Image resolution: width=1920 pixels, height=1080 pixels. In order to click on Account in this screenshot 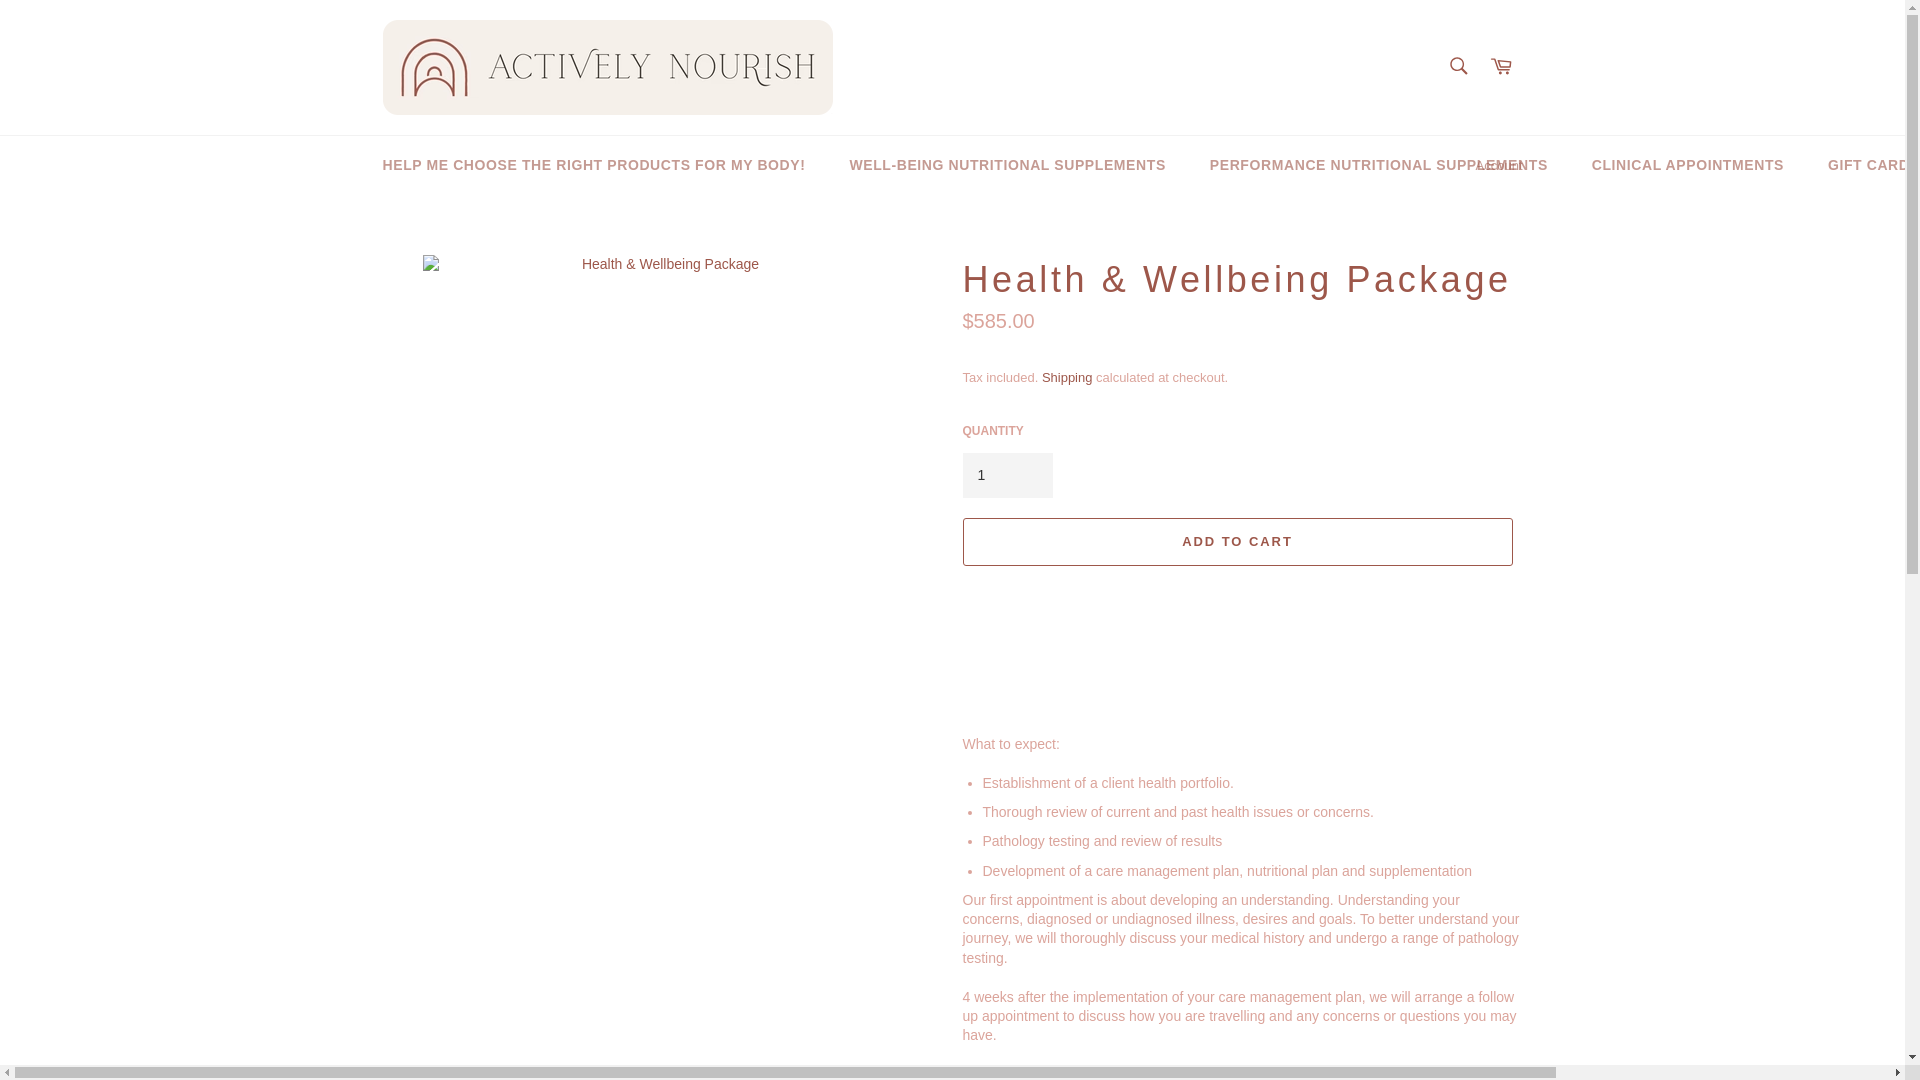, I will do `click(1499, 166)`.